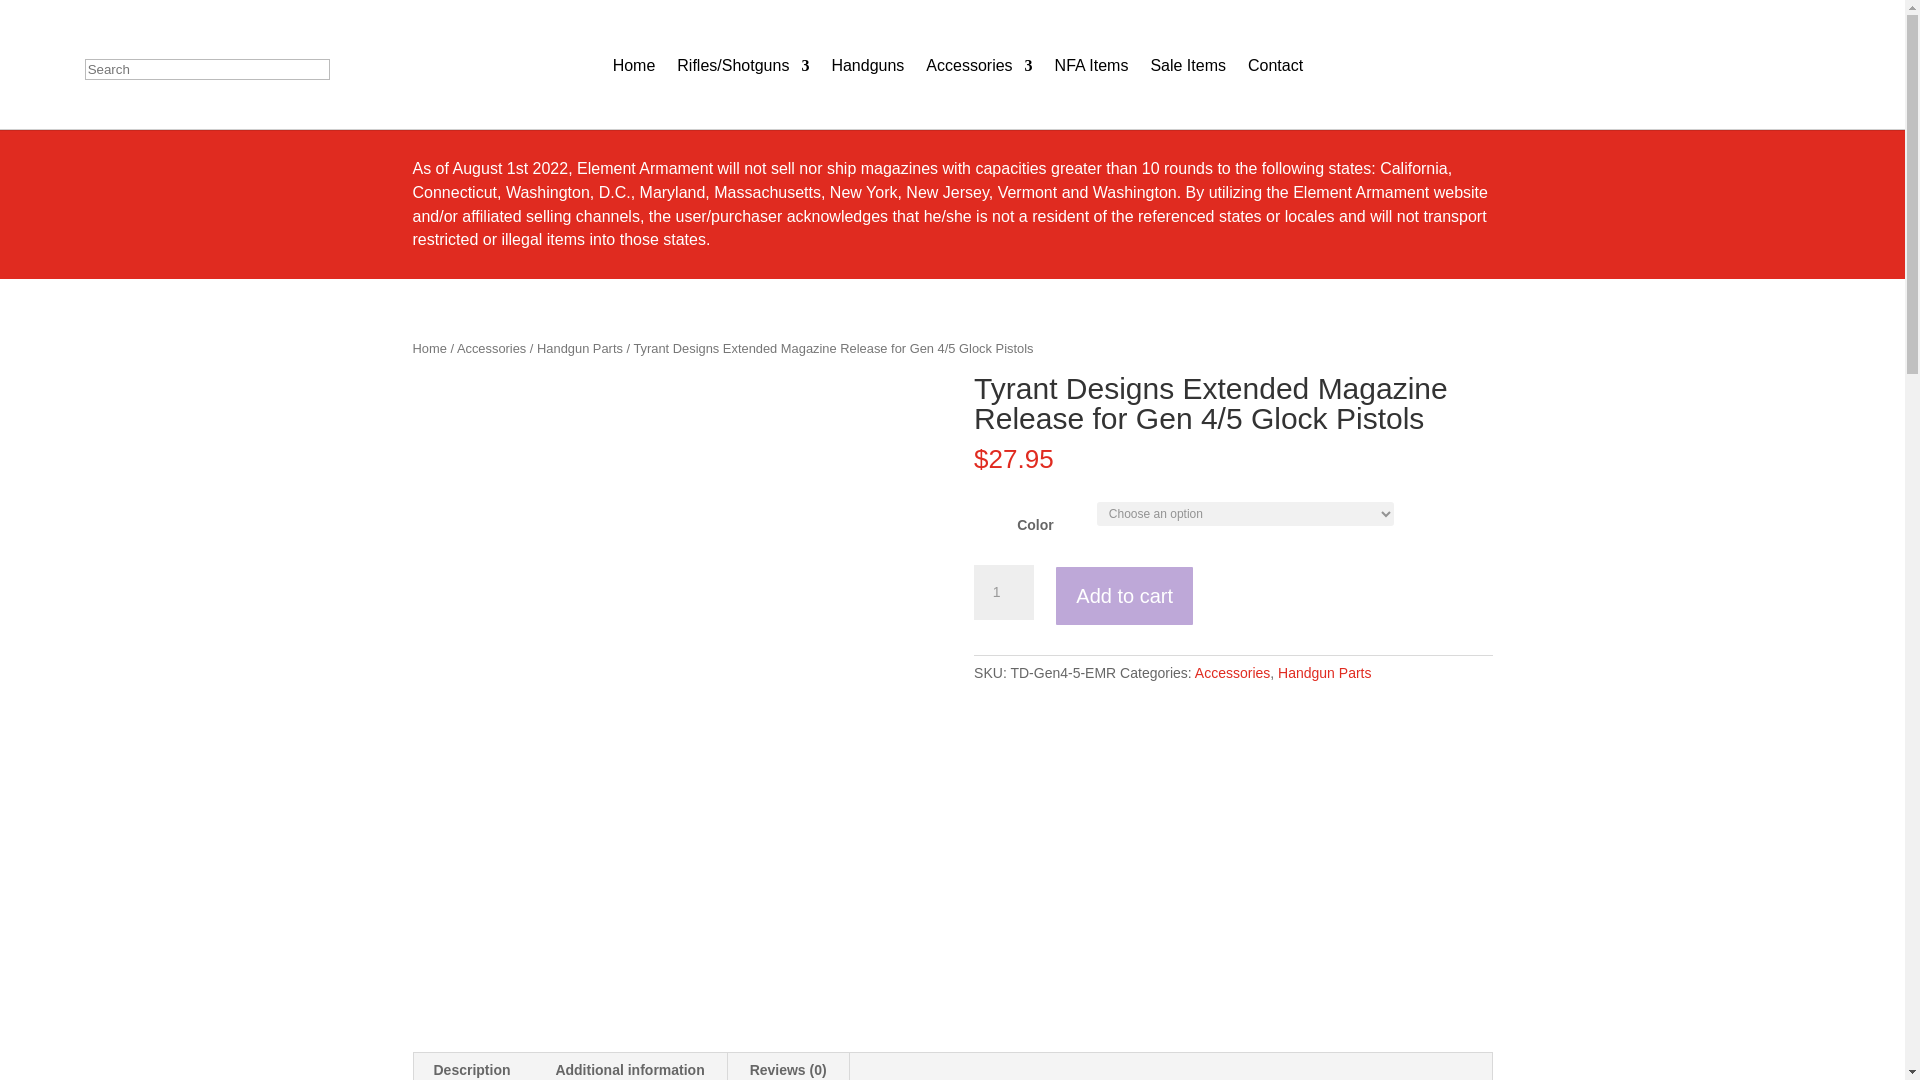  I want to click on Handgun Parts, so click(580, 348).